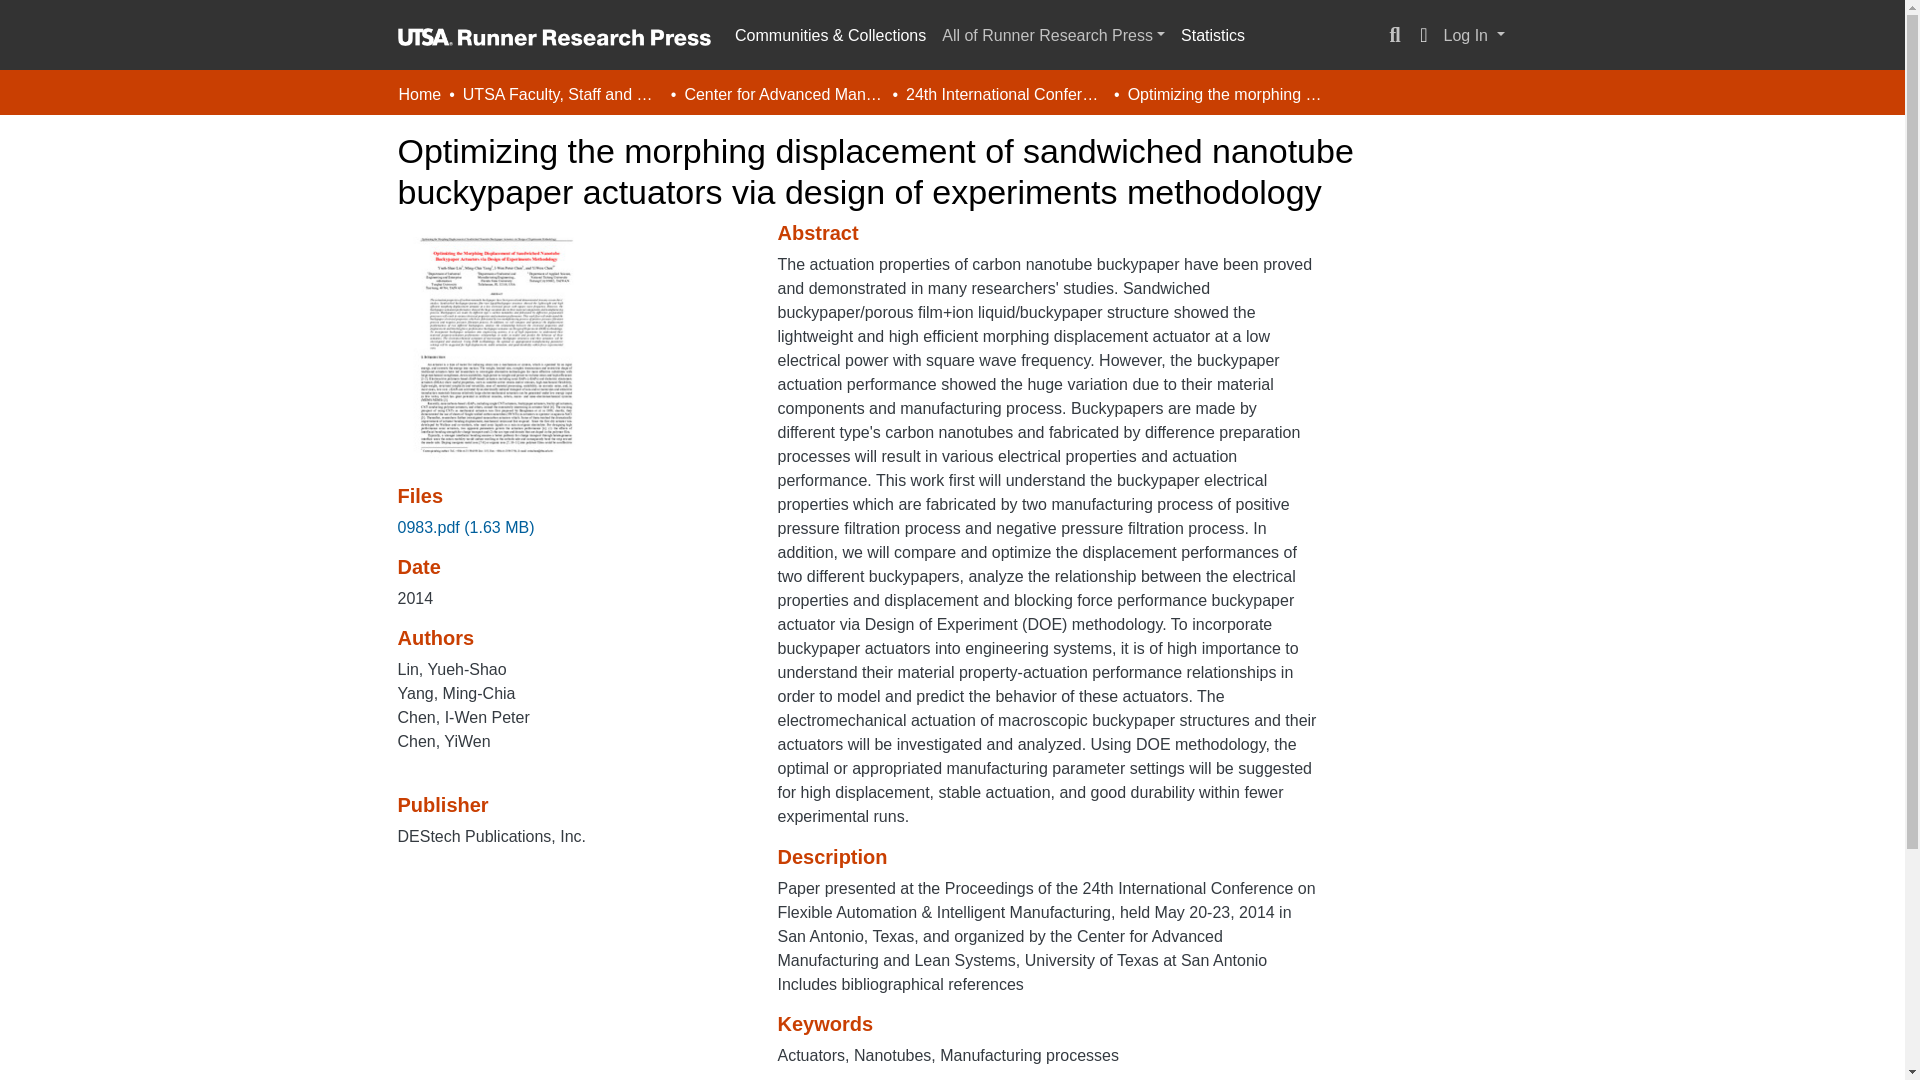 The height and width of the screenshot is (1080, 1920). What do you see at coordinates (1394, 35) in the screenshot?
I see `Search` at bounding box center [1394, 35].